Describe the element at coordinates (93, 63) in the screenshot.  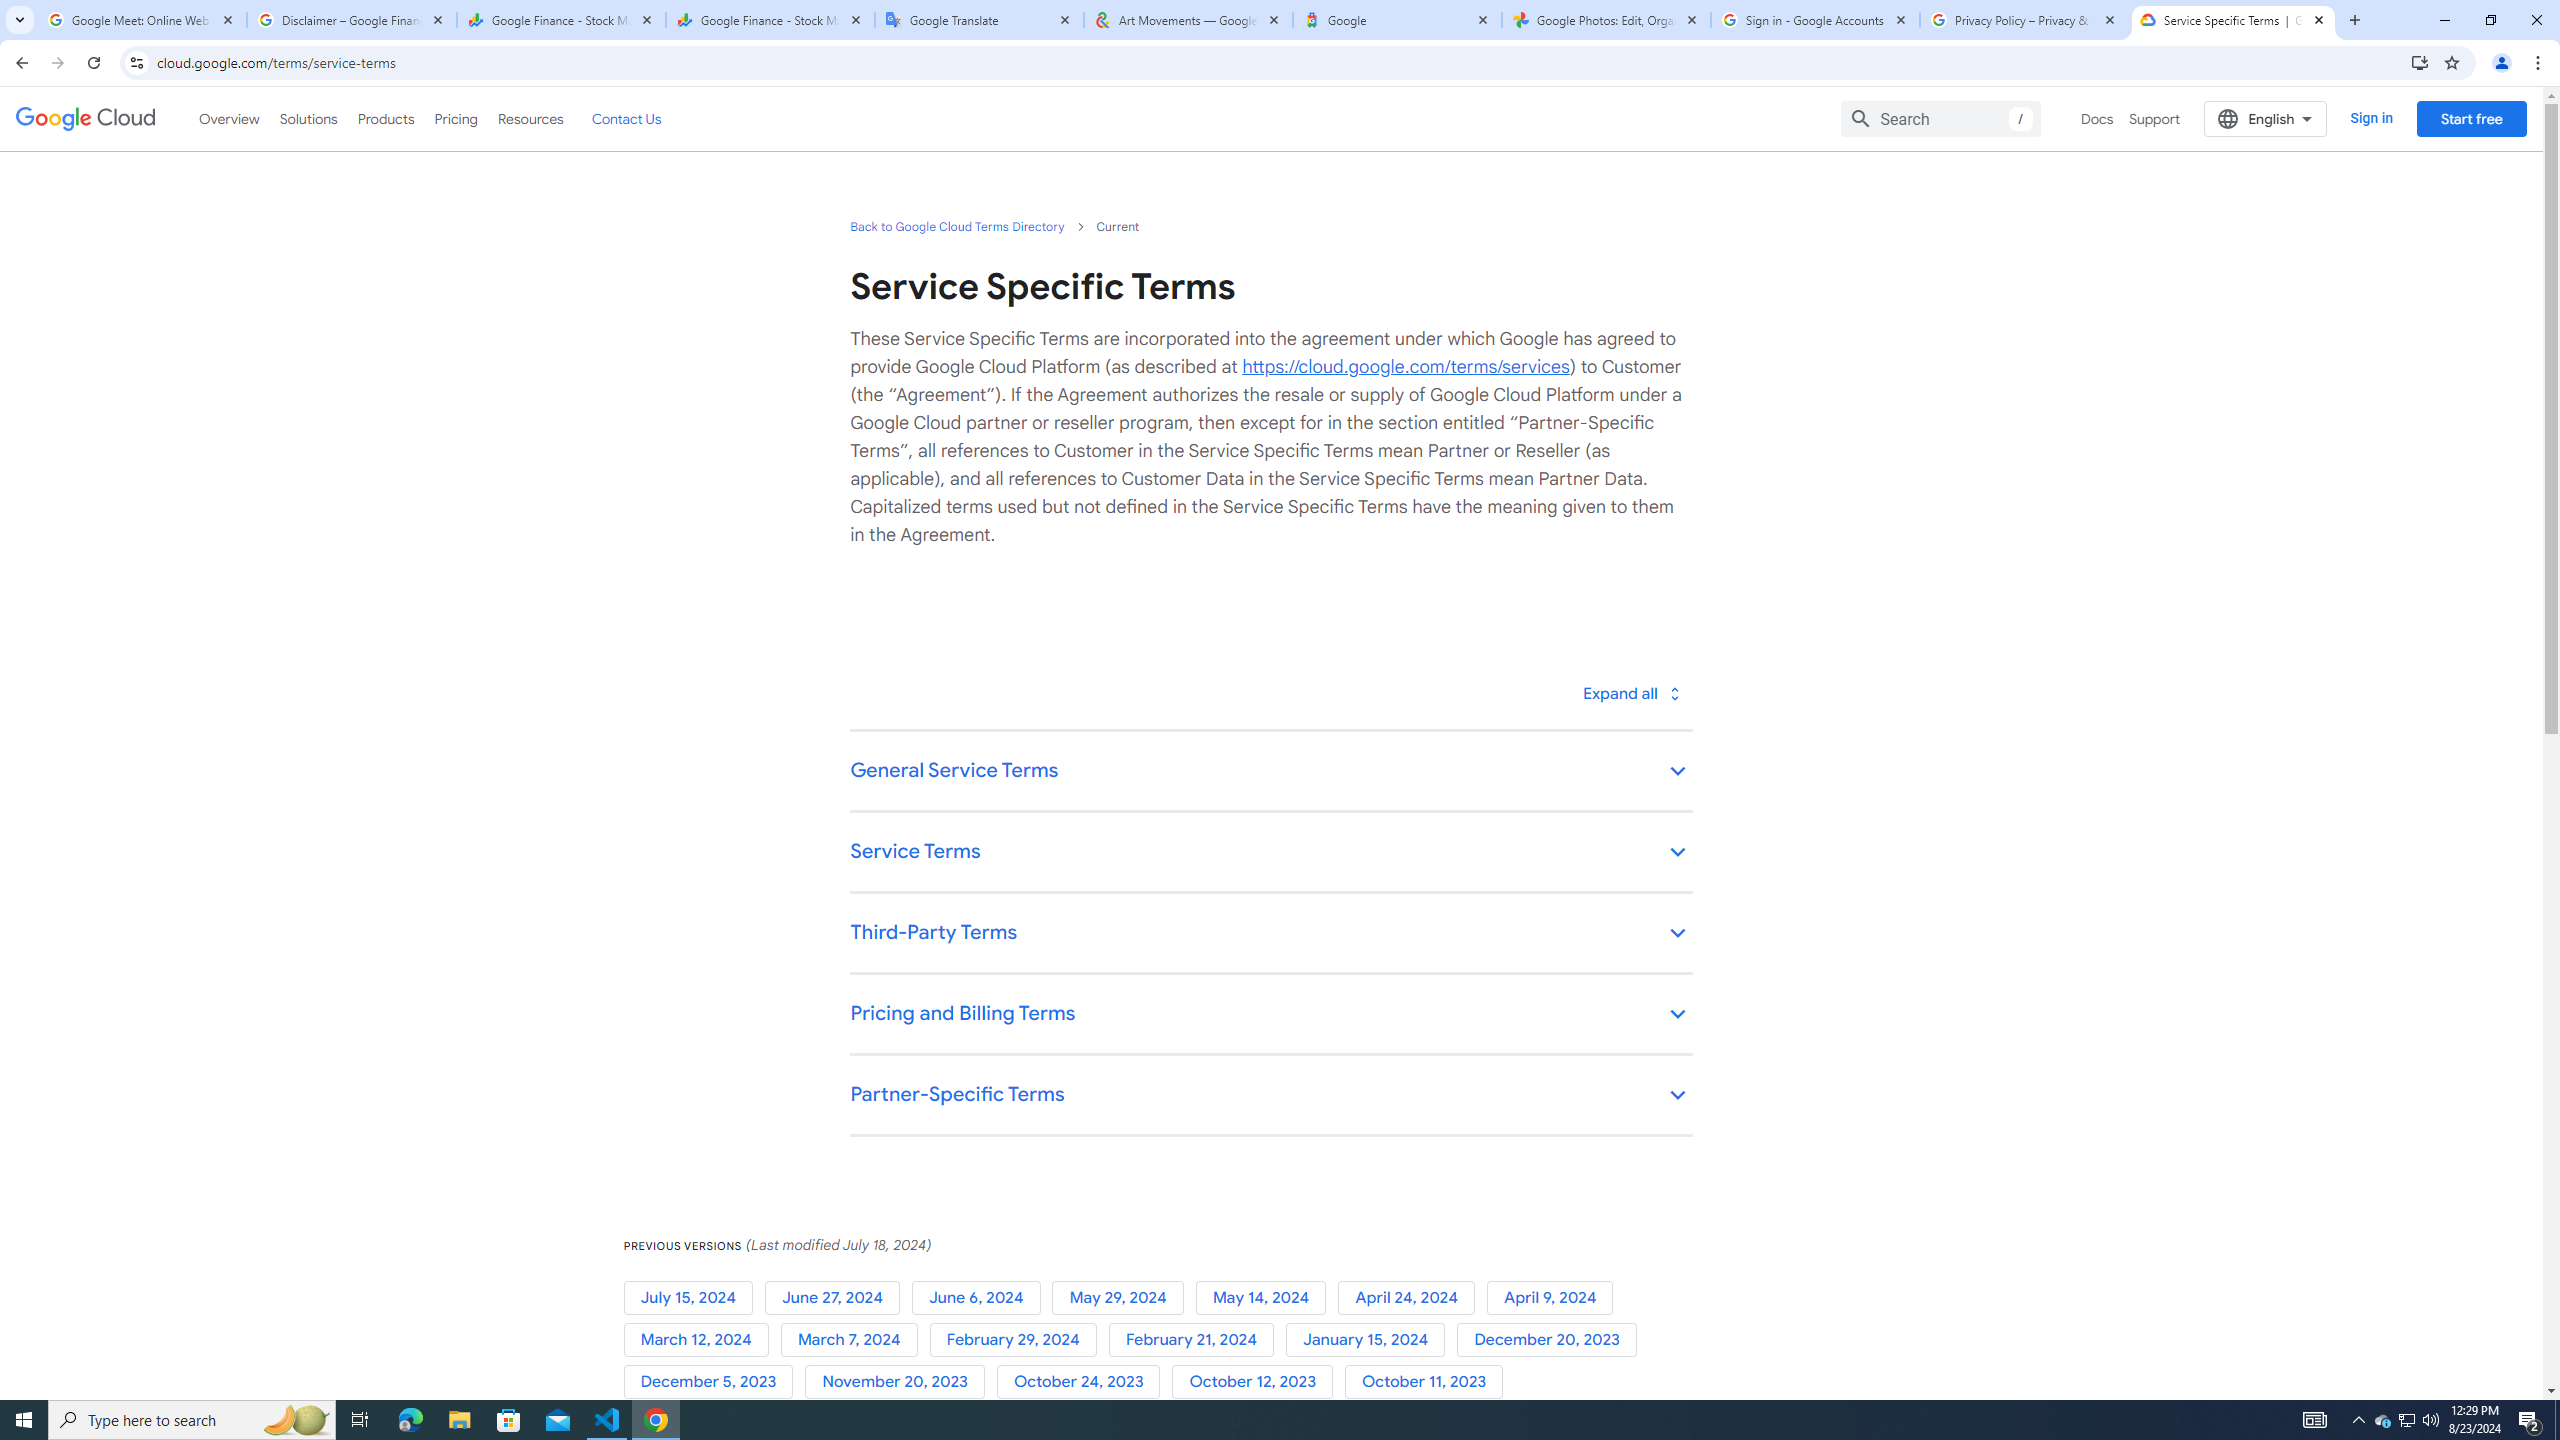
I see `Reload` at that location.